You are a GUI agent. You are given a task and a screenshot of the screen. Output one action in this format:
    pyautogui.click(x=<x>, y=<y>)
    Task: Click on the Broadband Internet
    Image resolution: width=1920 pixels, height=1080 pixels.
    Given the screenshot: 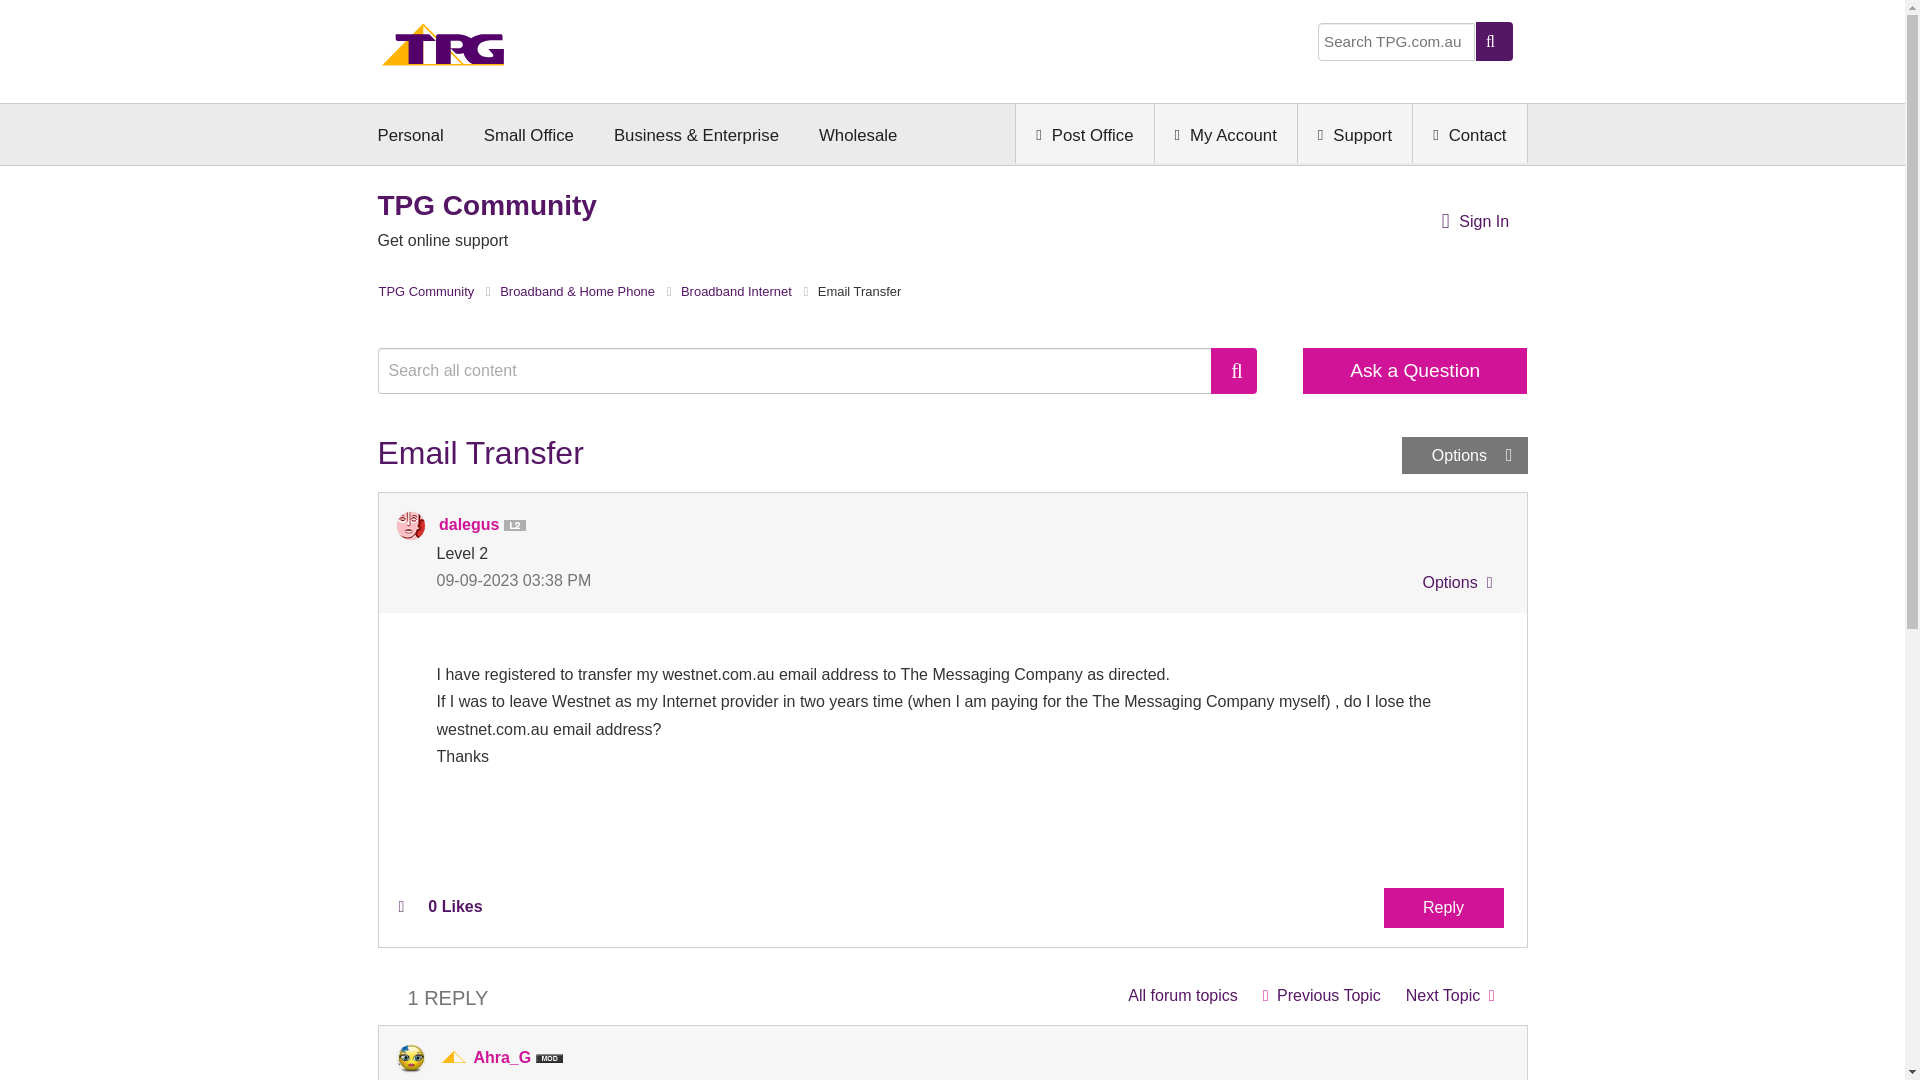 What is the action you would take?
    pyautogui.click(x=1182, y=996)
    